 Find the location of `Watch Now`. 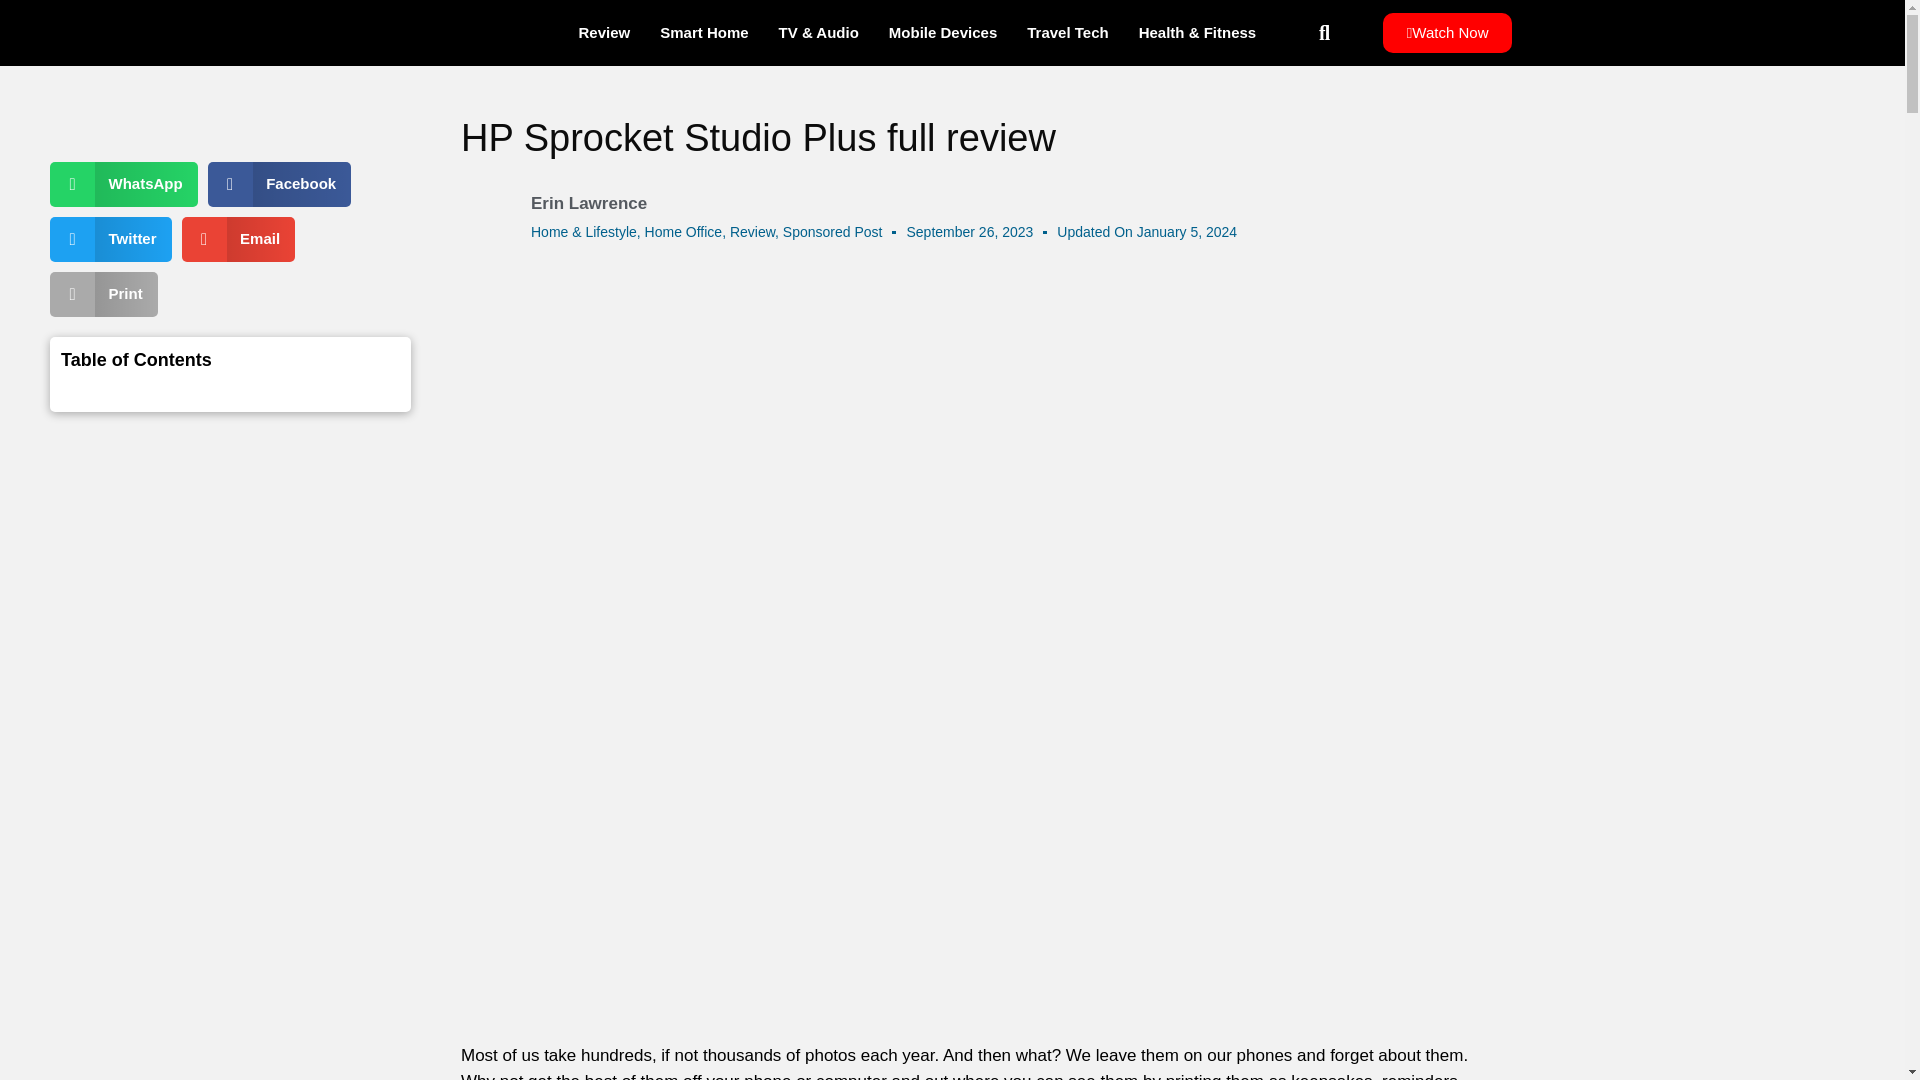

Watch Now is located at coordinates (1447, 32).